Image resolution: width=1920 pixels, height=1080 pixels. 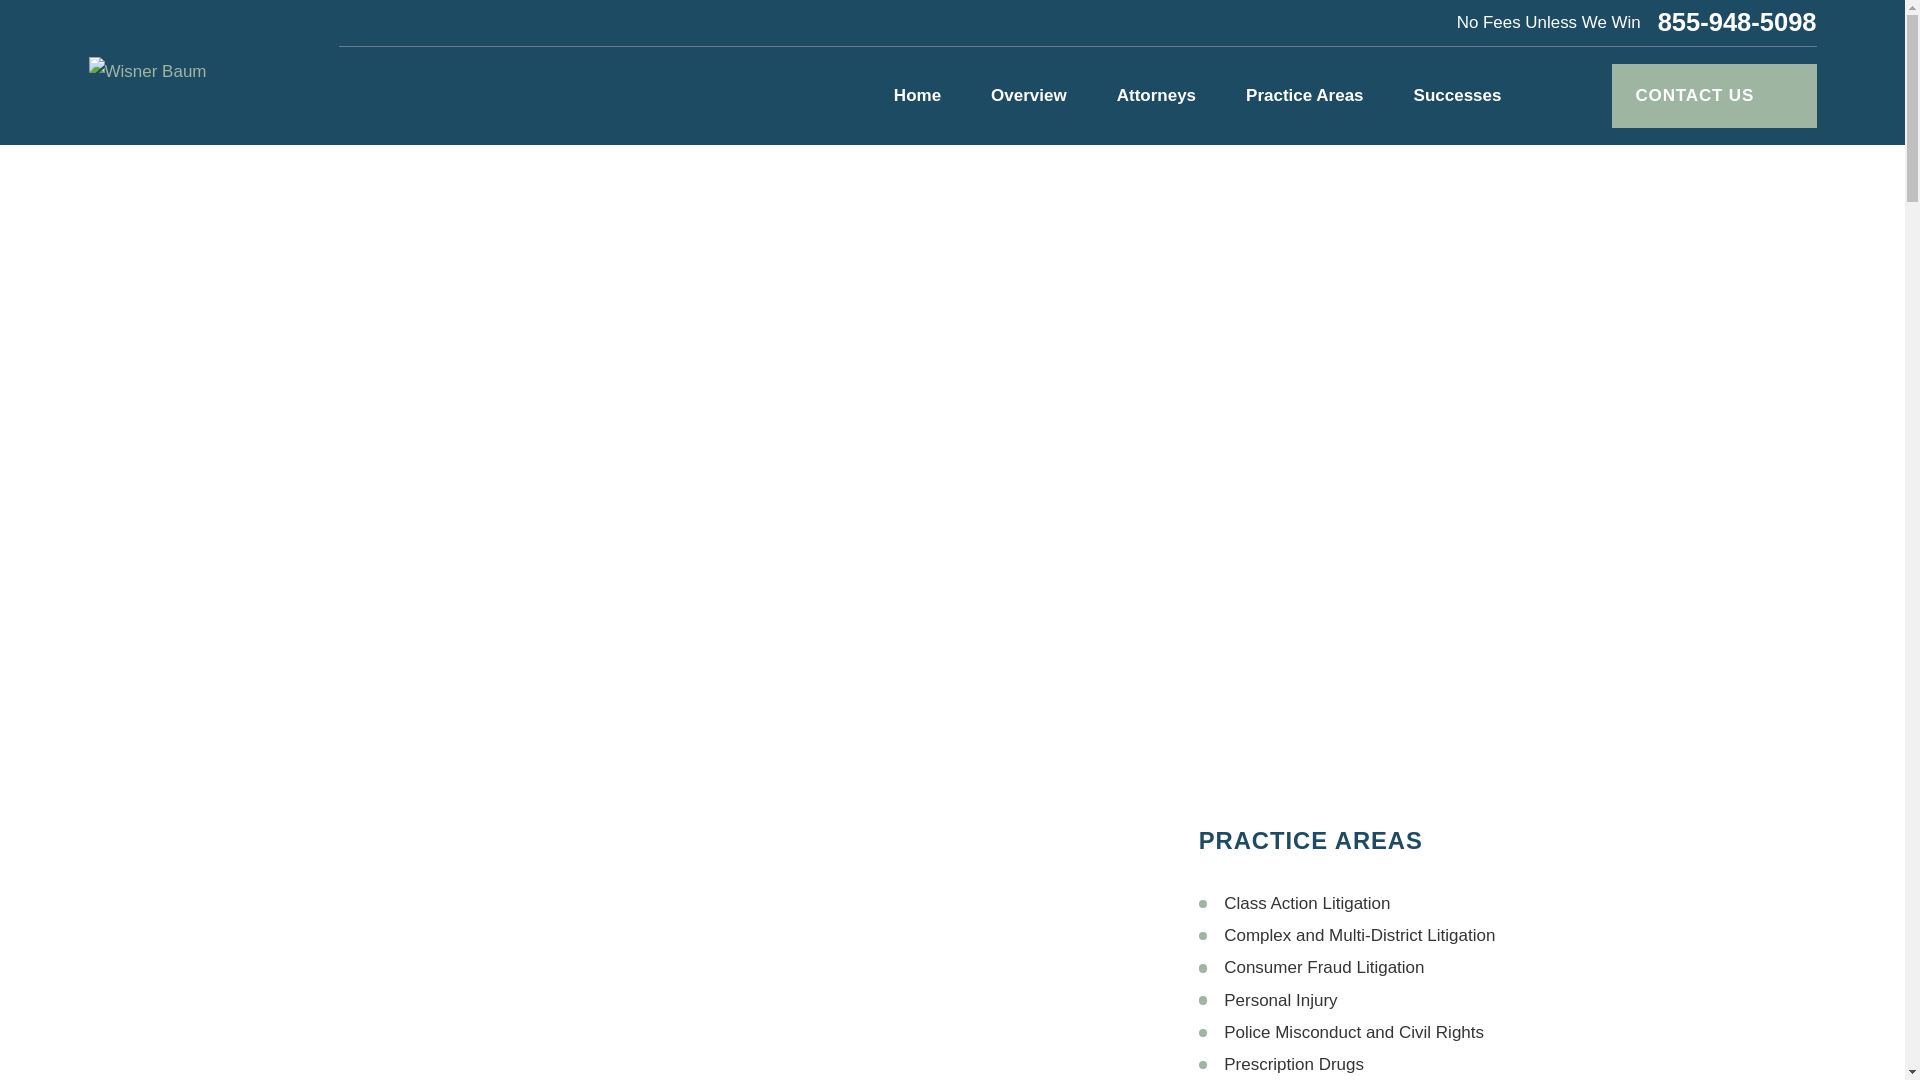 What do you see at coordinates (1737, 22) in the screenshot?
I see `855-948-5098` at bounding box center [1737, 22].